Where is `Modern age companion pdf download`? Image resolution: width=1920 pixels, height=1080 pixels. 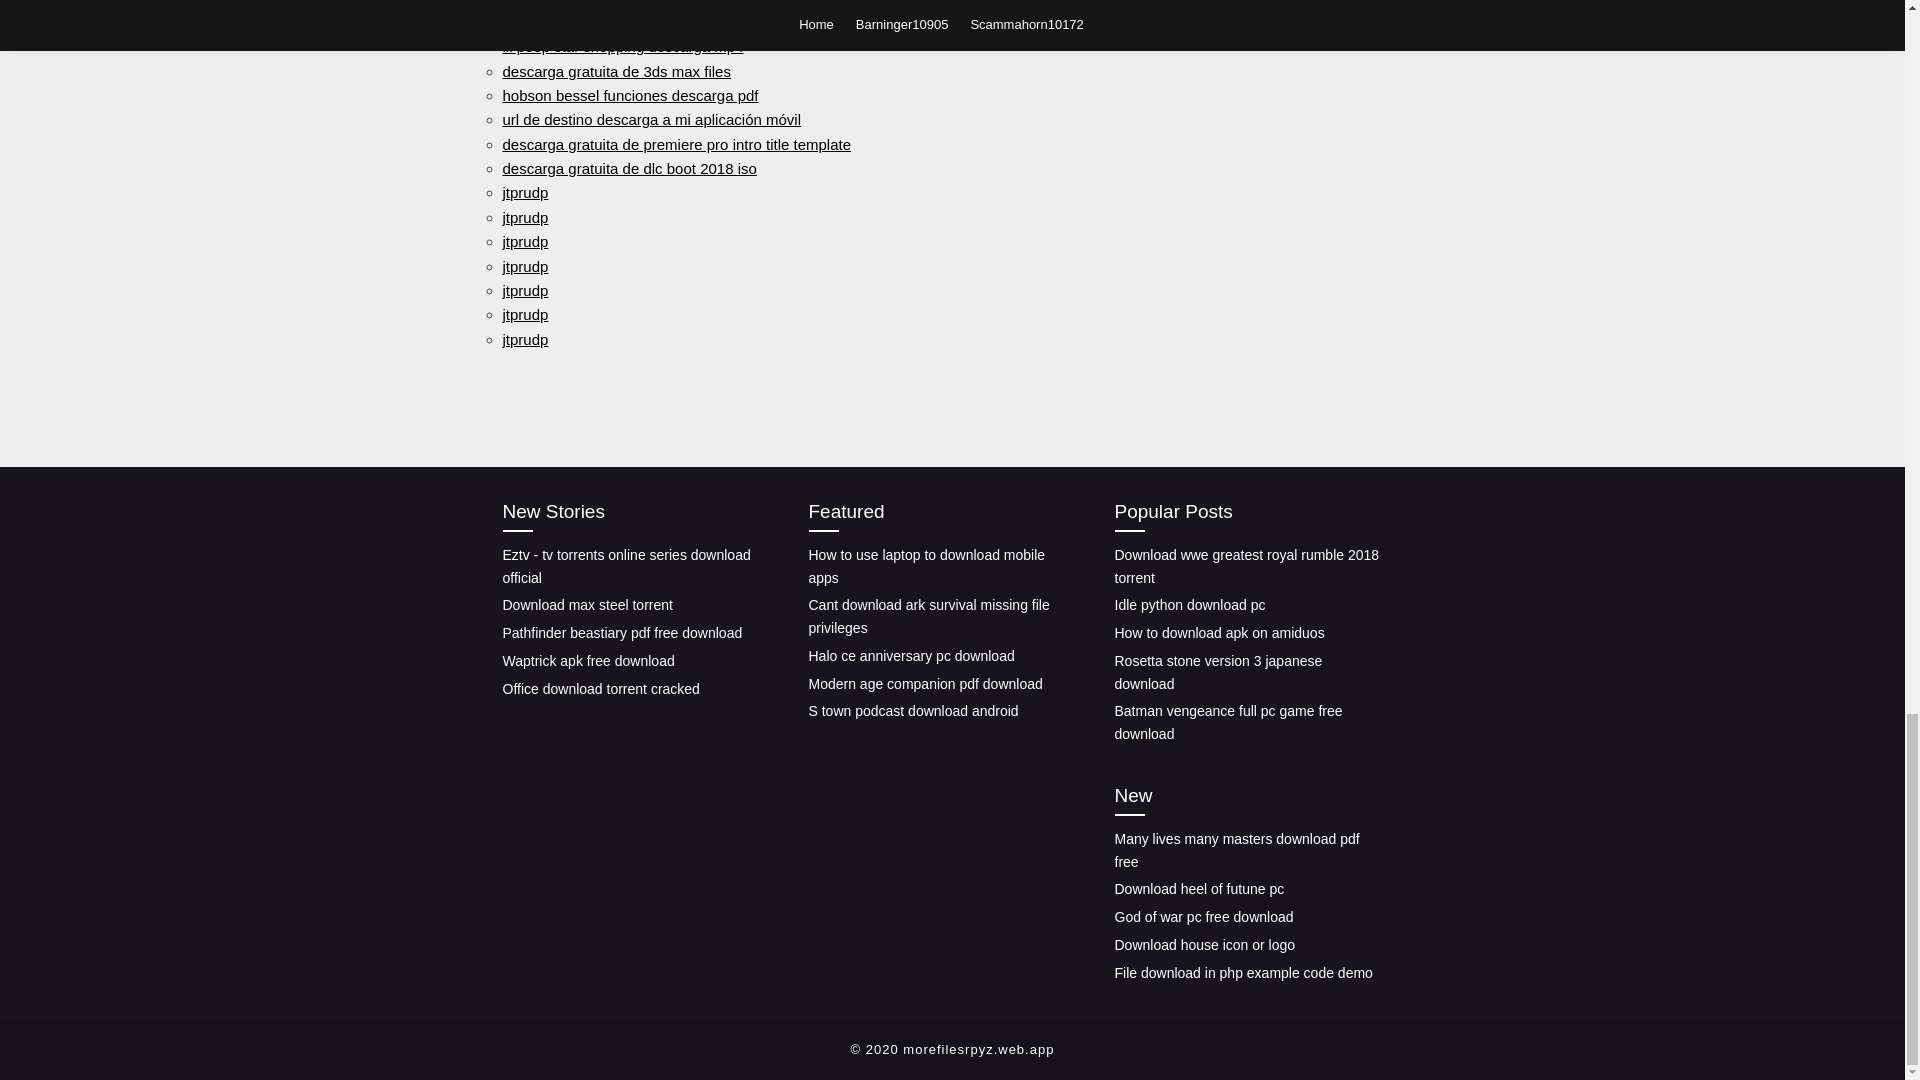 Modern age companion pdf download is located at coordinates (925, 684).